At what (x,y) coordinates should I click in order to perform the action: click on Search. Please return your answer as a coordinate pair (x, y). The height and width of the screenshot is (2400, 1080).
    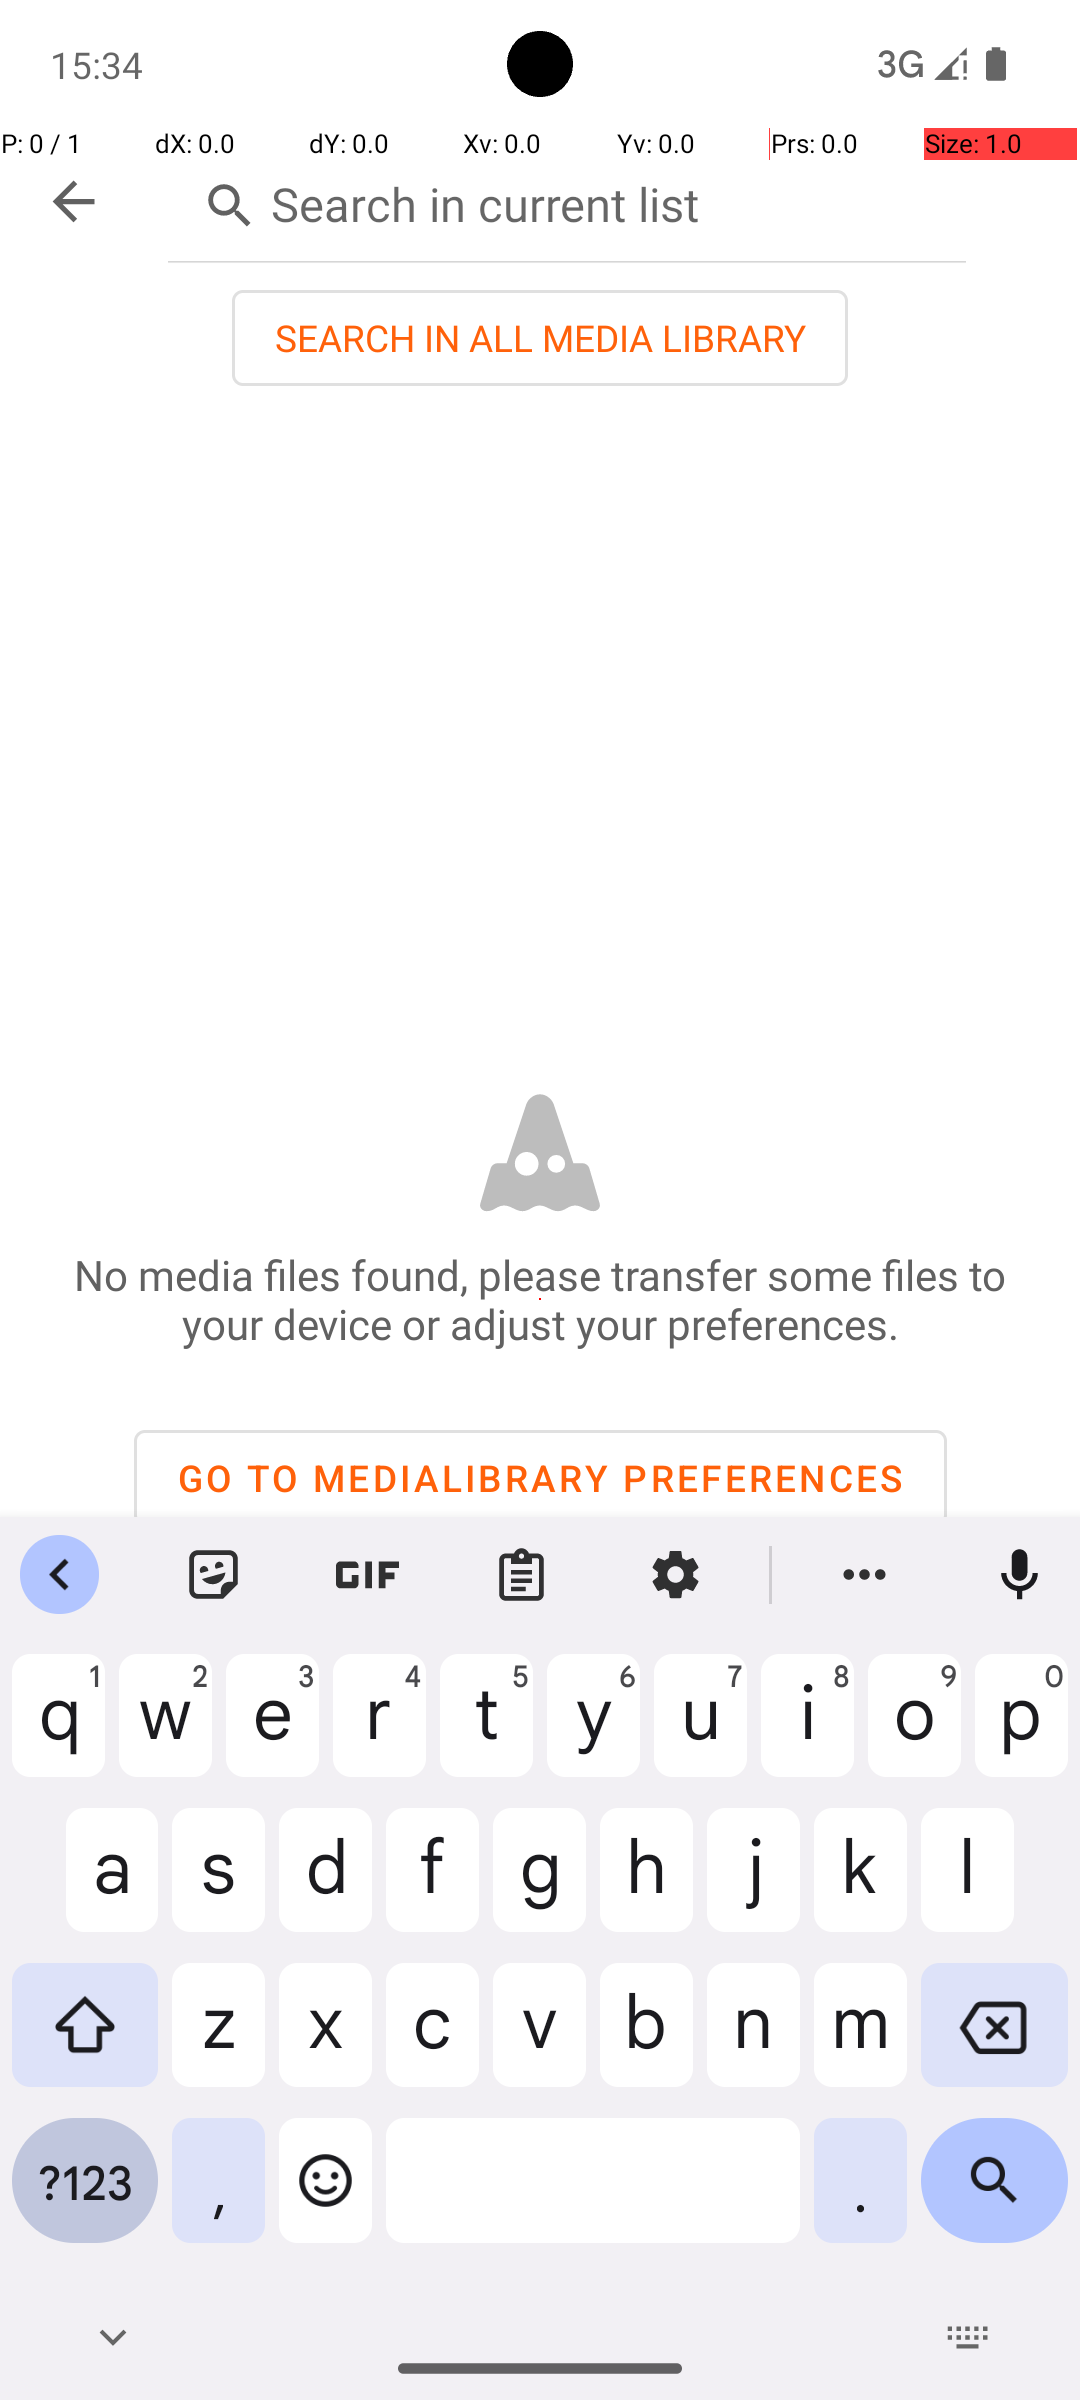
    Looking at the image, I should click on (994, 2196).